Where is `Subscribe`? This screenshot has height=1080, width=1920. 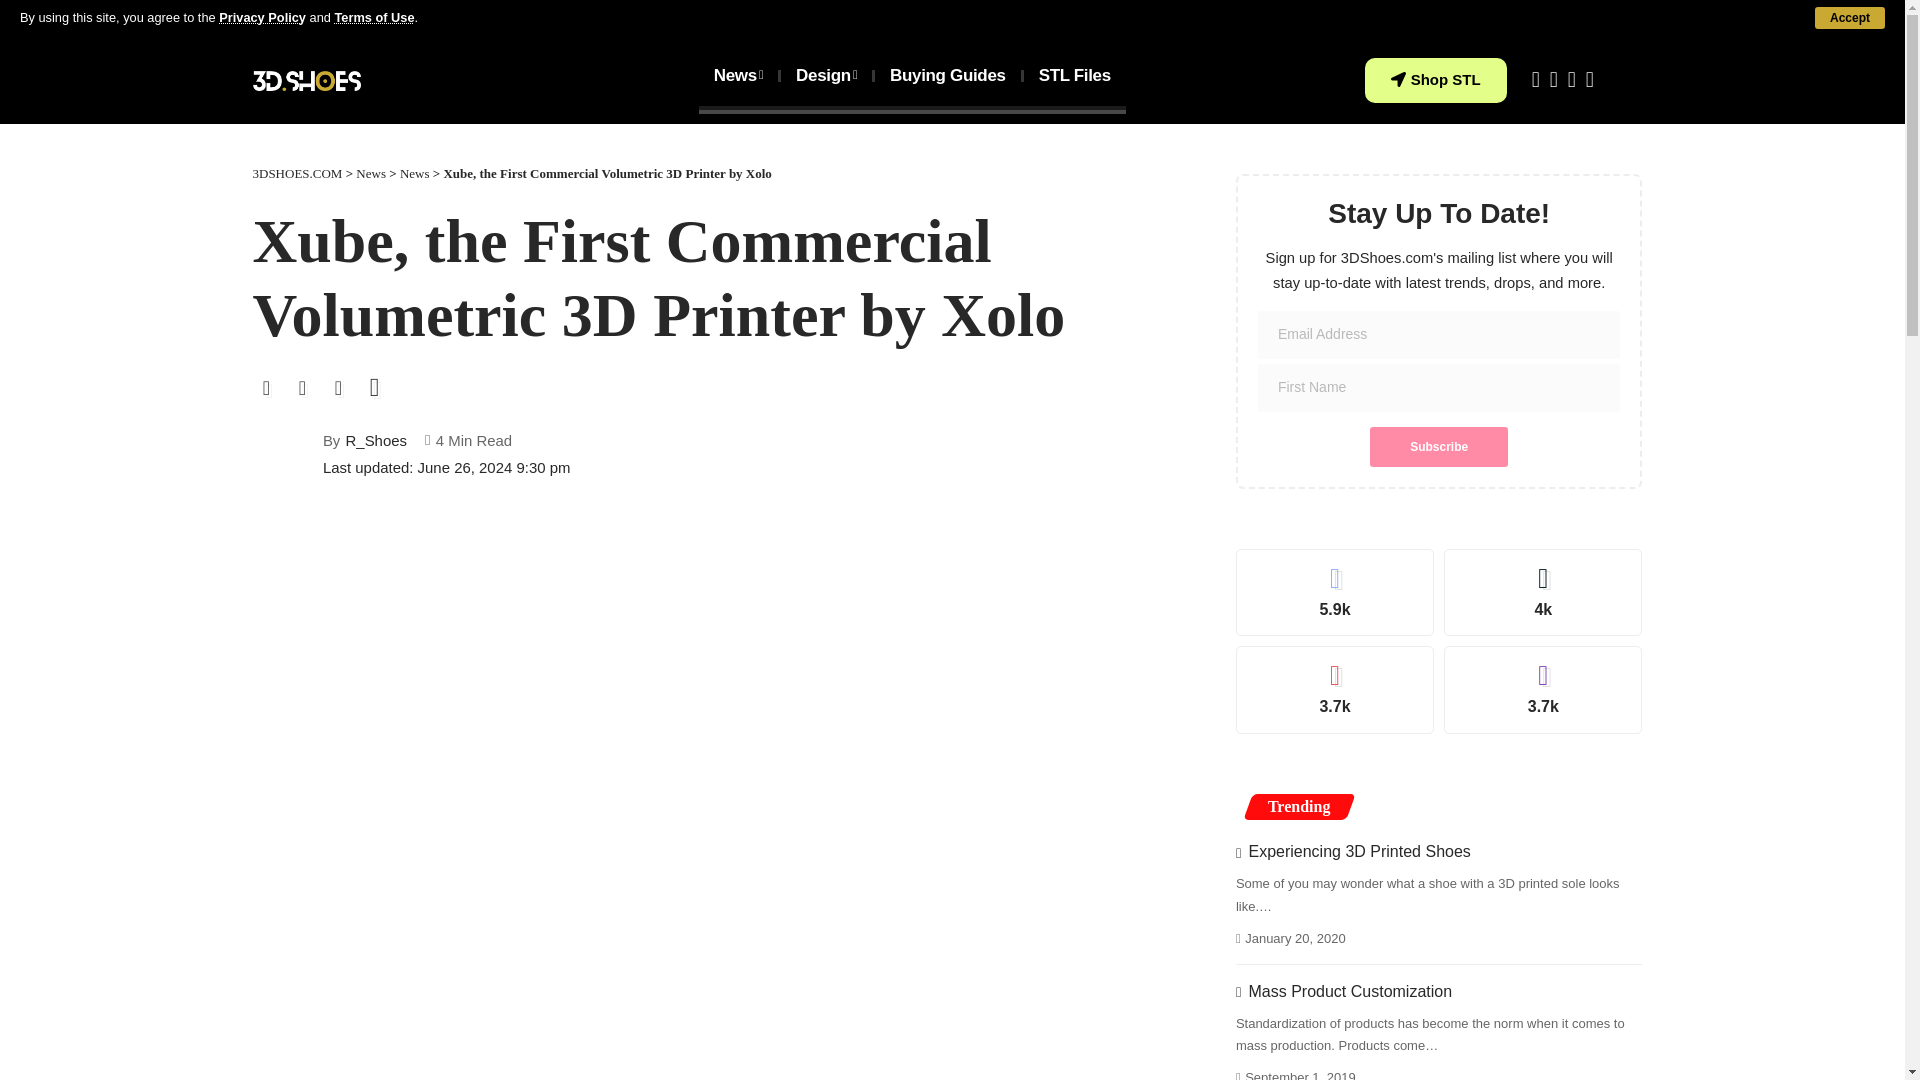 Subscribe is located at coordinates (1438, 446).